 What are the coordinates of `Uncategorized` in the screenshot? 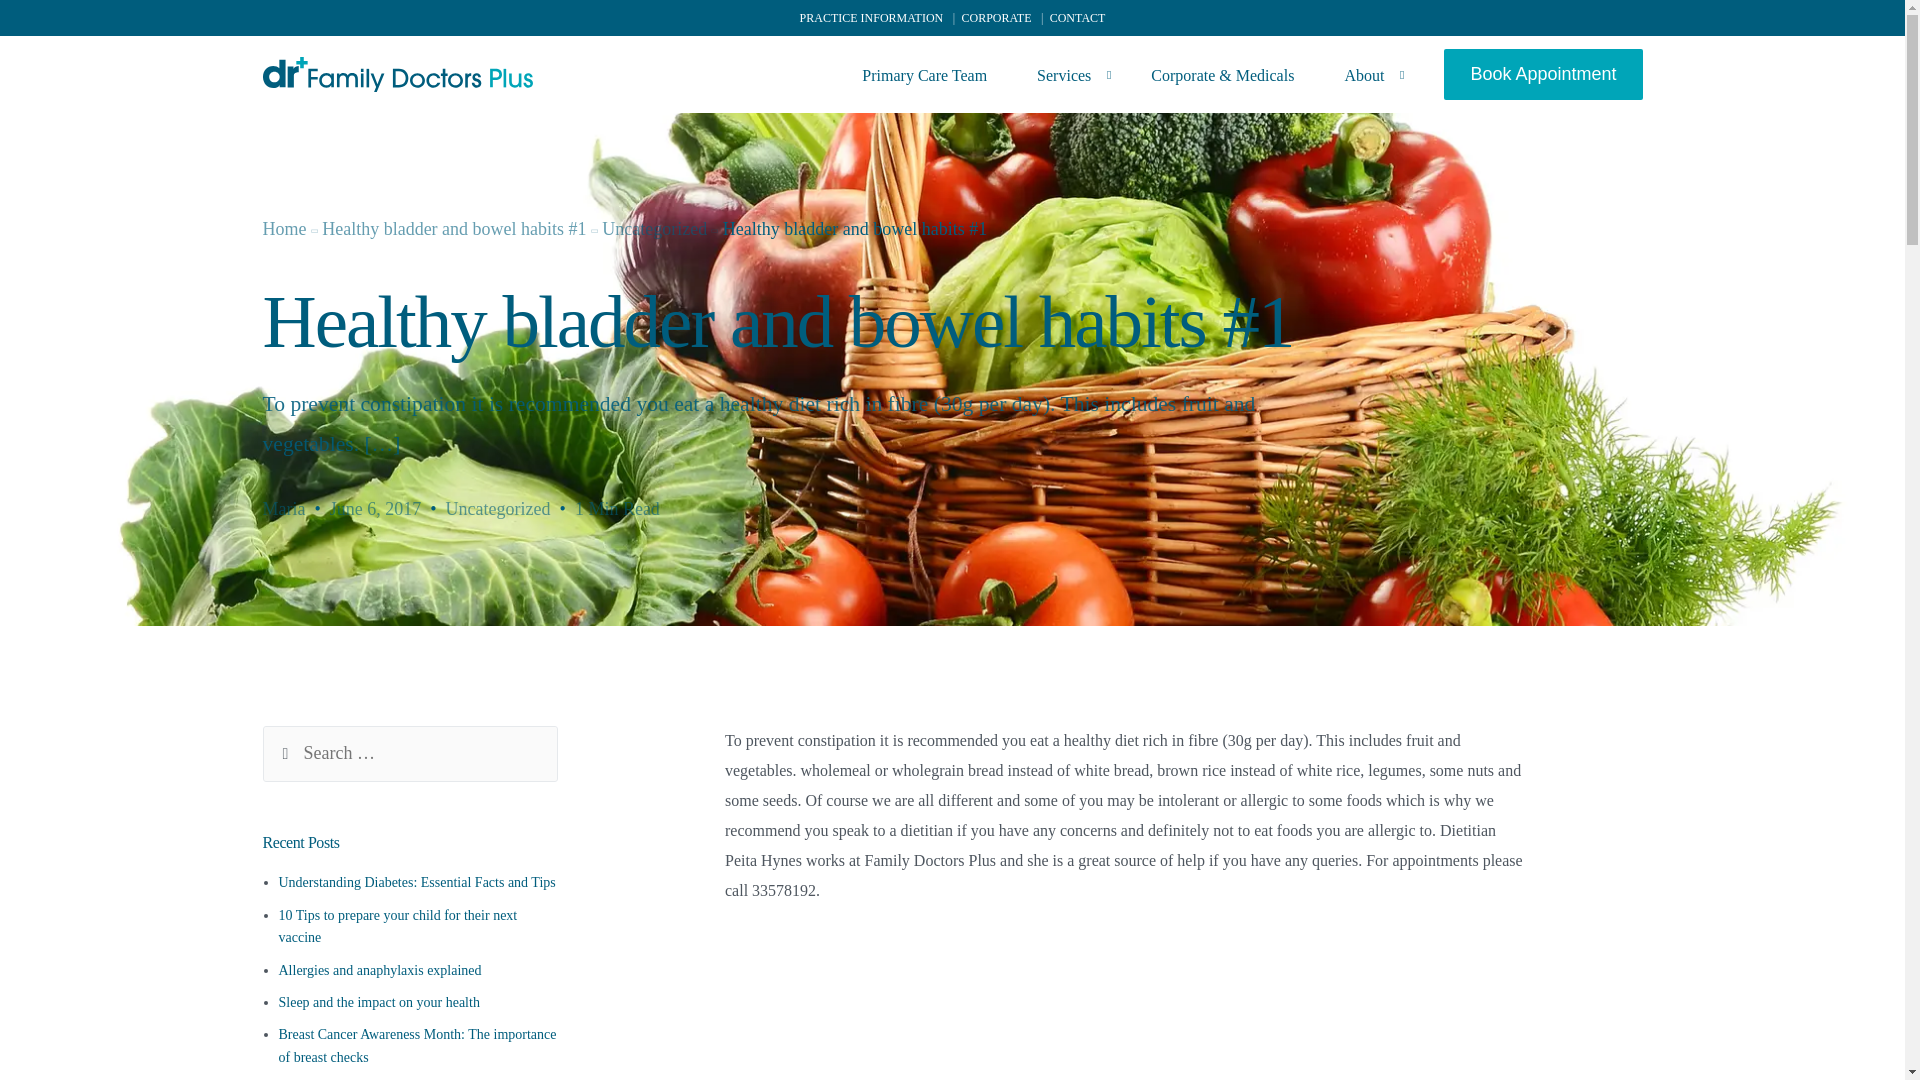 It's located at (498, 508).